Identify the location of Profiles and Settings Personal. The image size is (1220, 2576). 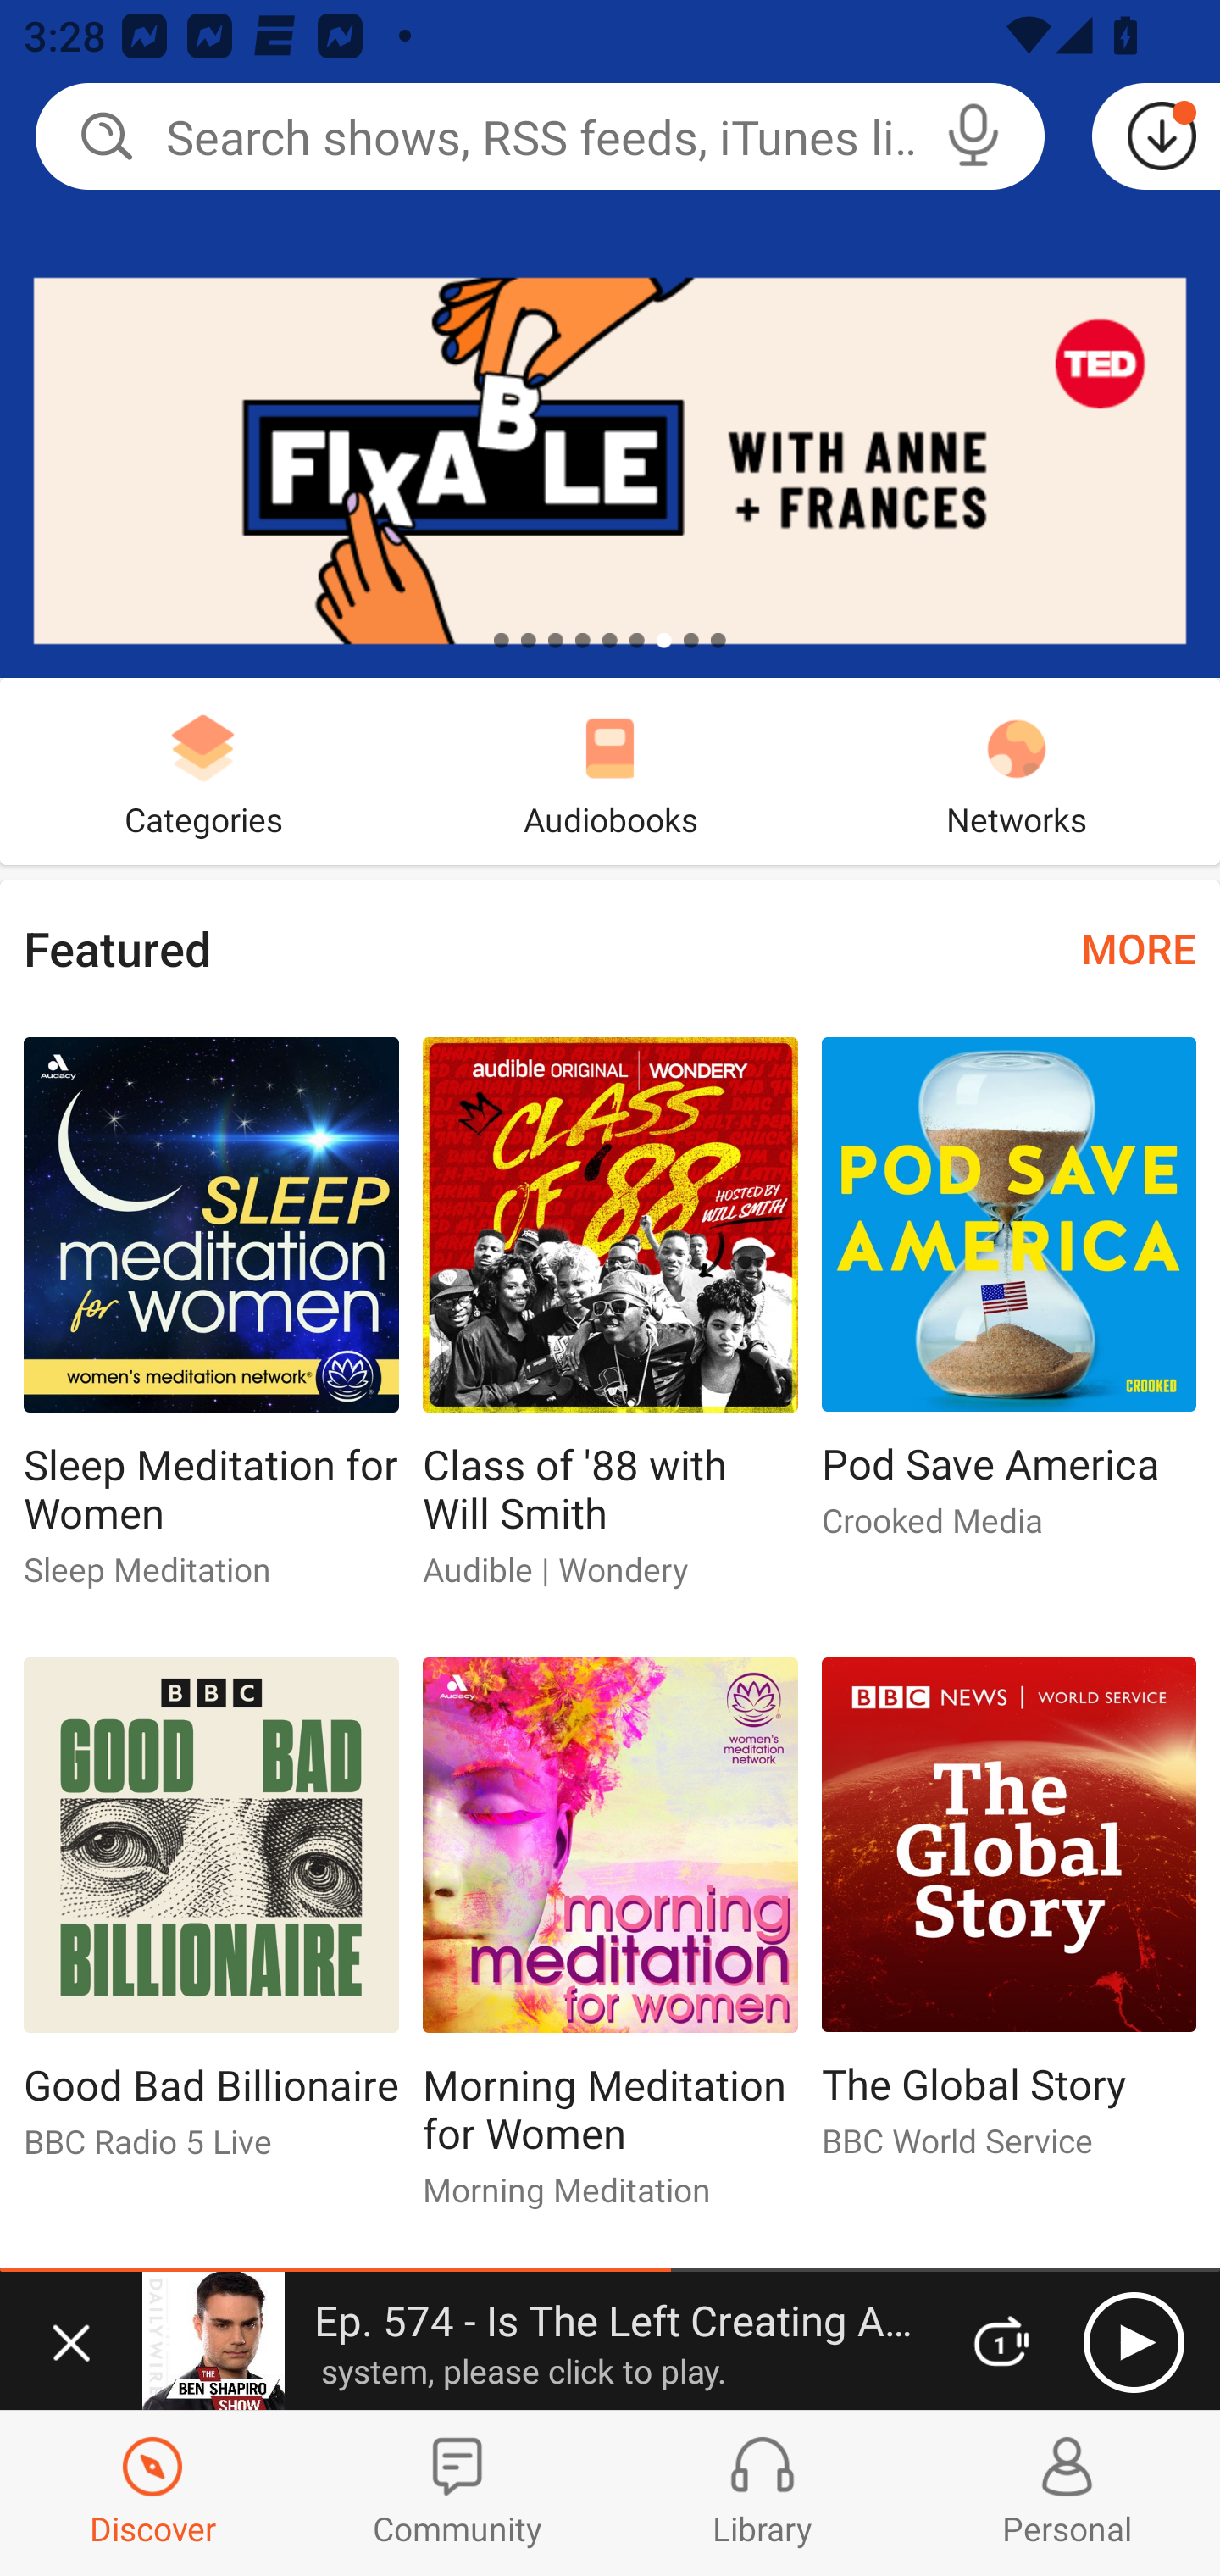
(1067, 2493).